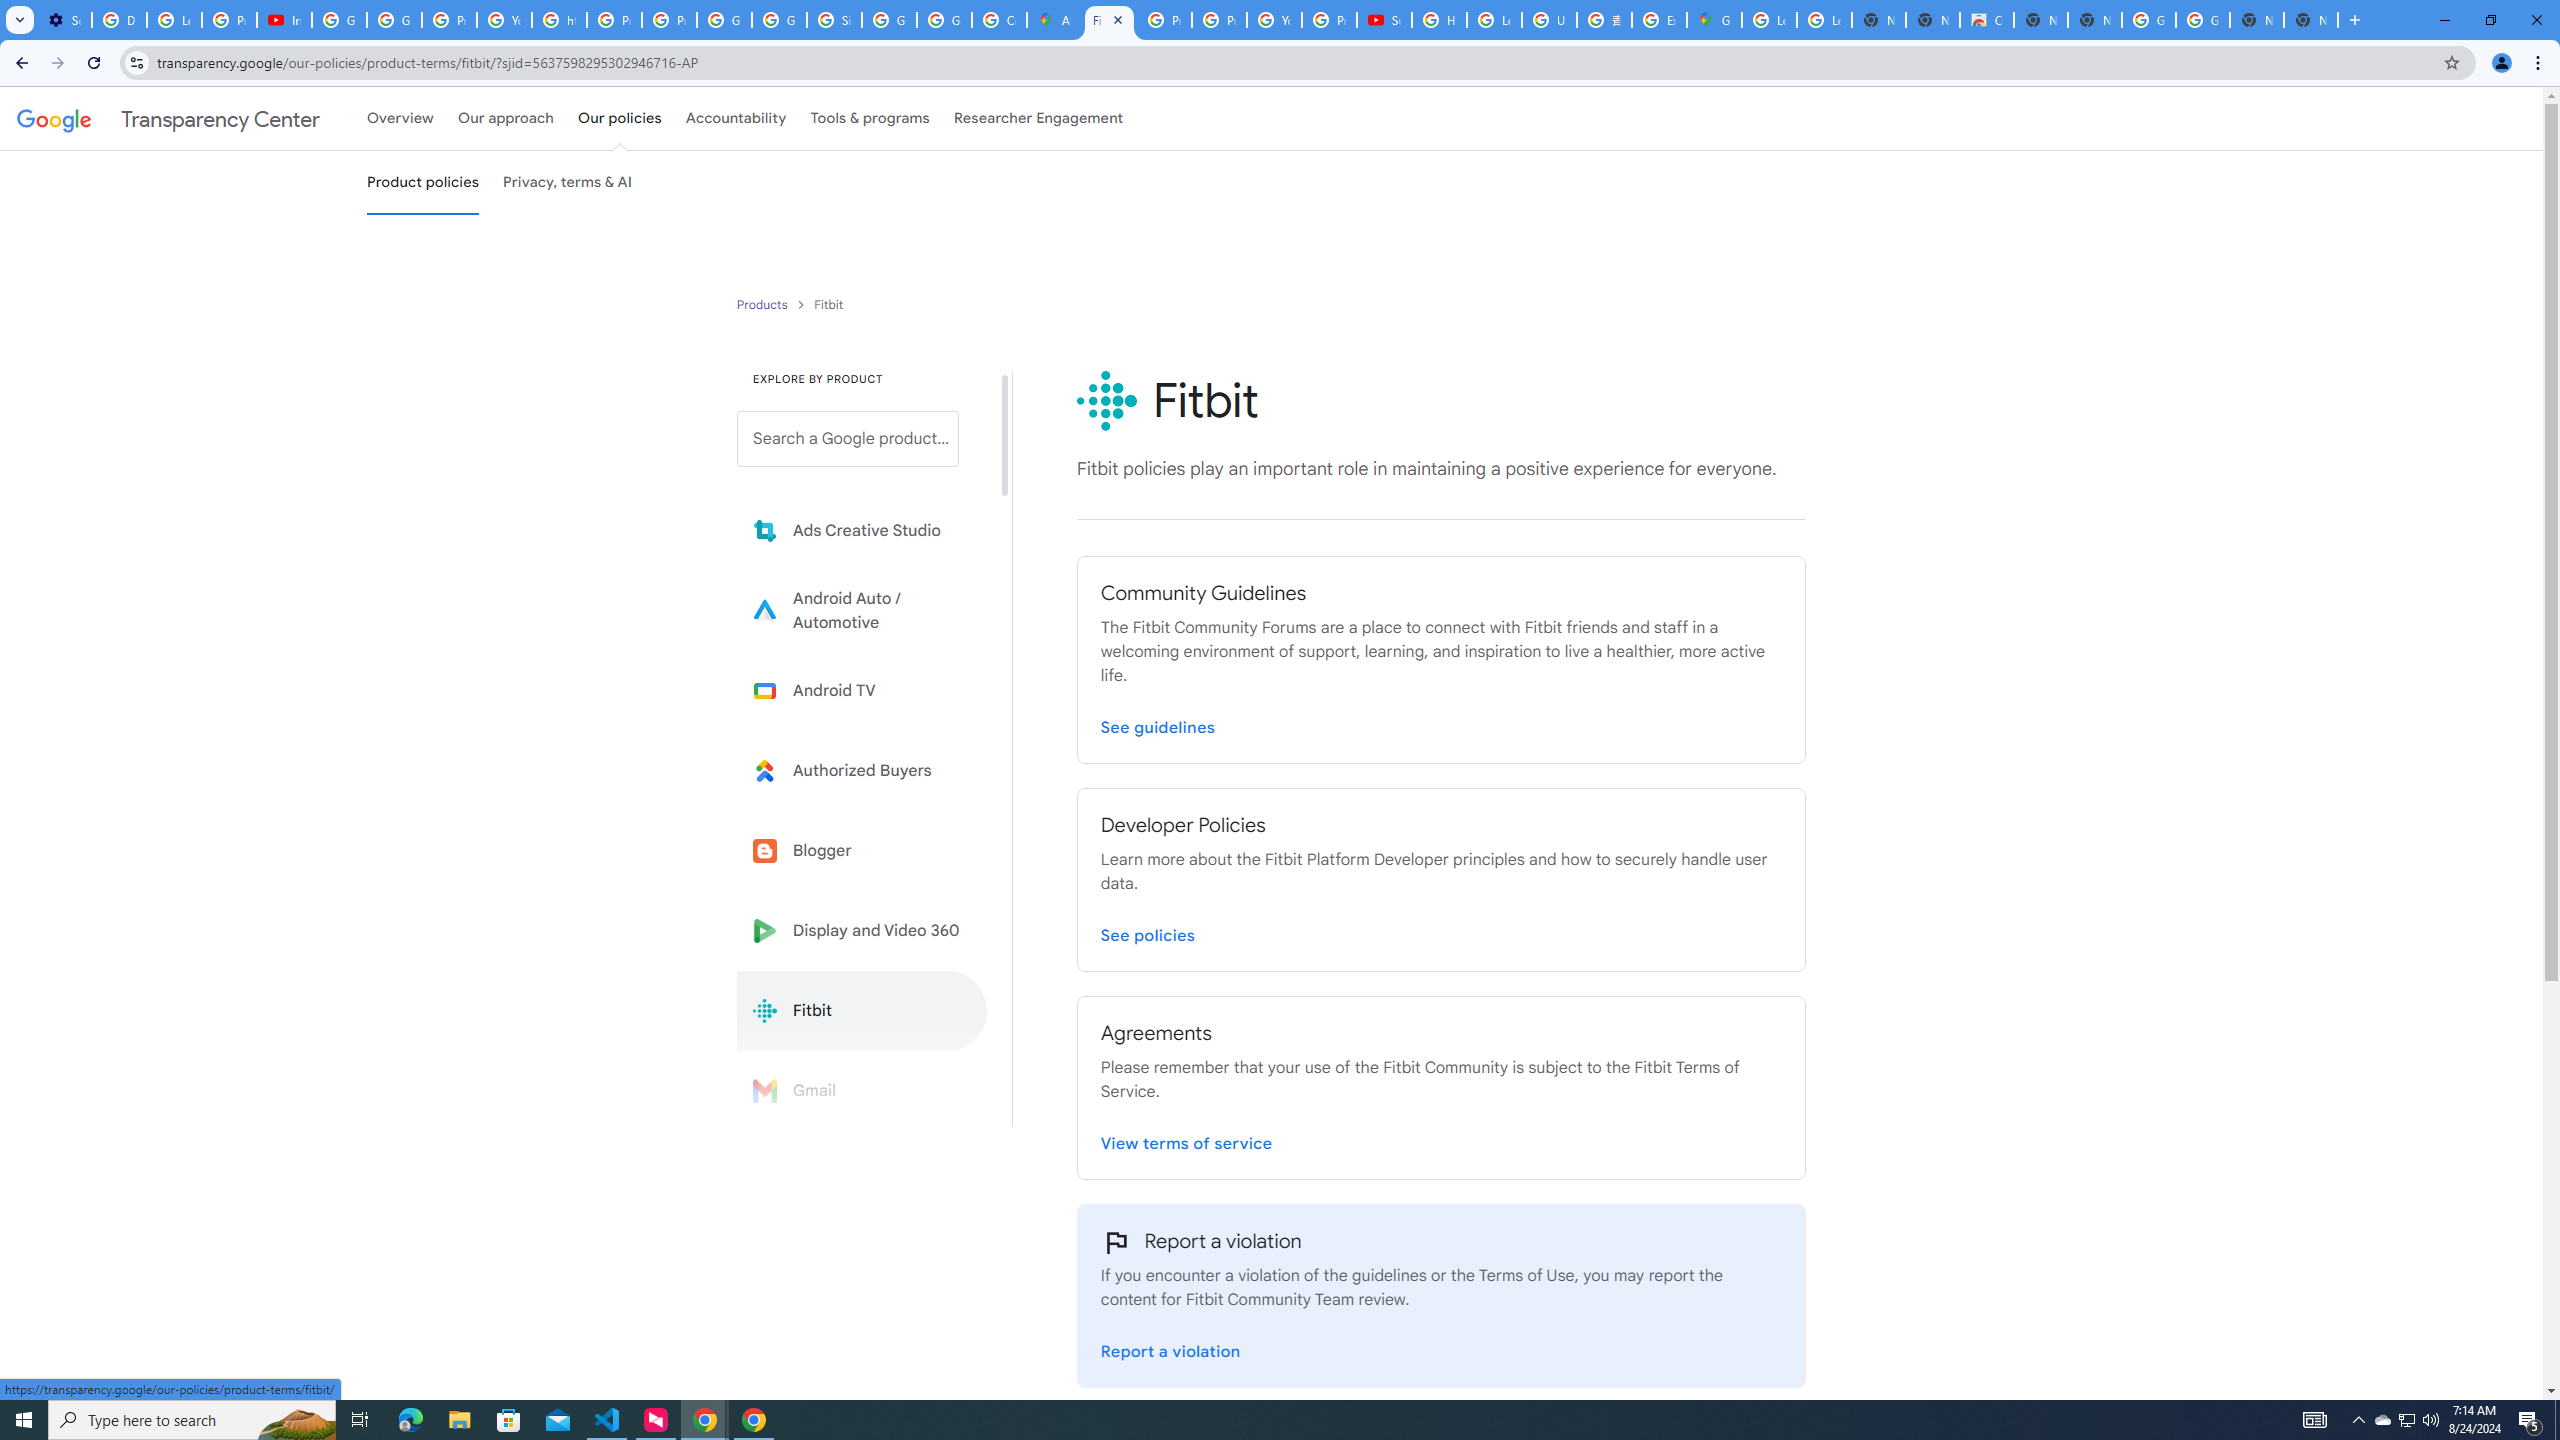  Describe the element at coordinates (1219, 20) in the screenshot. I see `Privacy Help Center - Policies Help` at that location.